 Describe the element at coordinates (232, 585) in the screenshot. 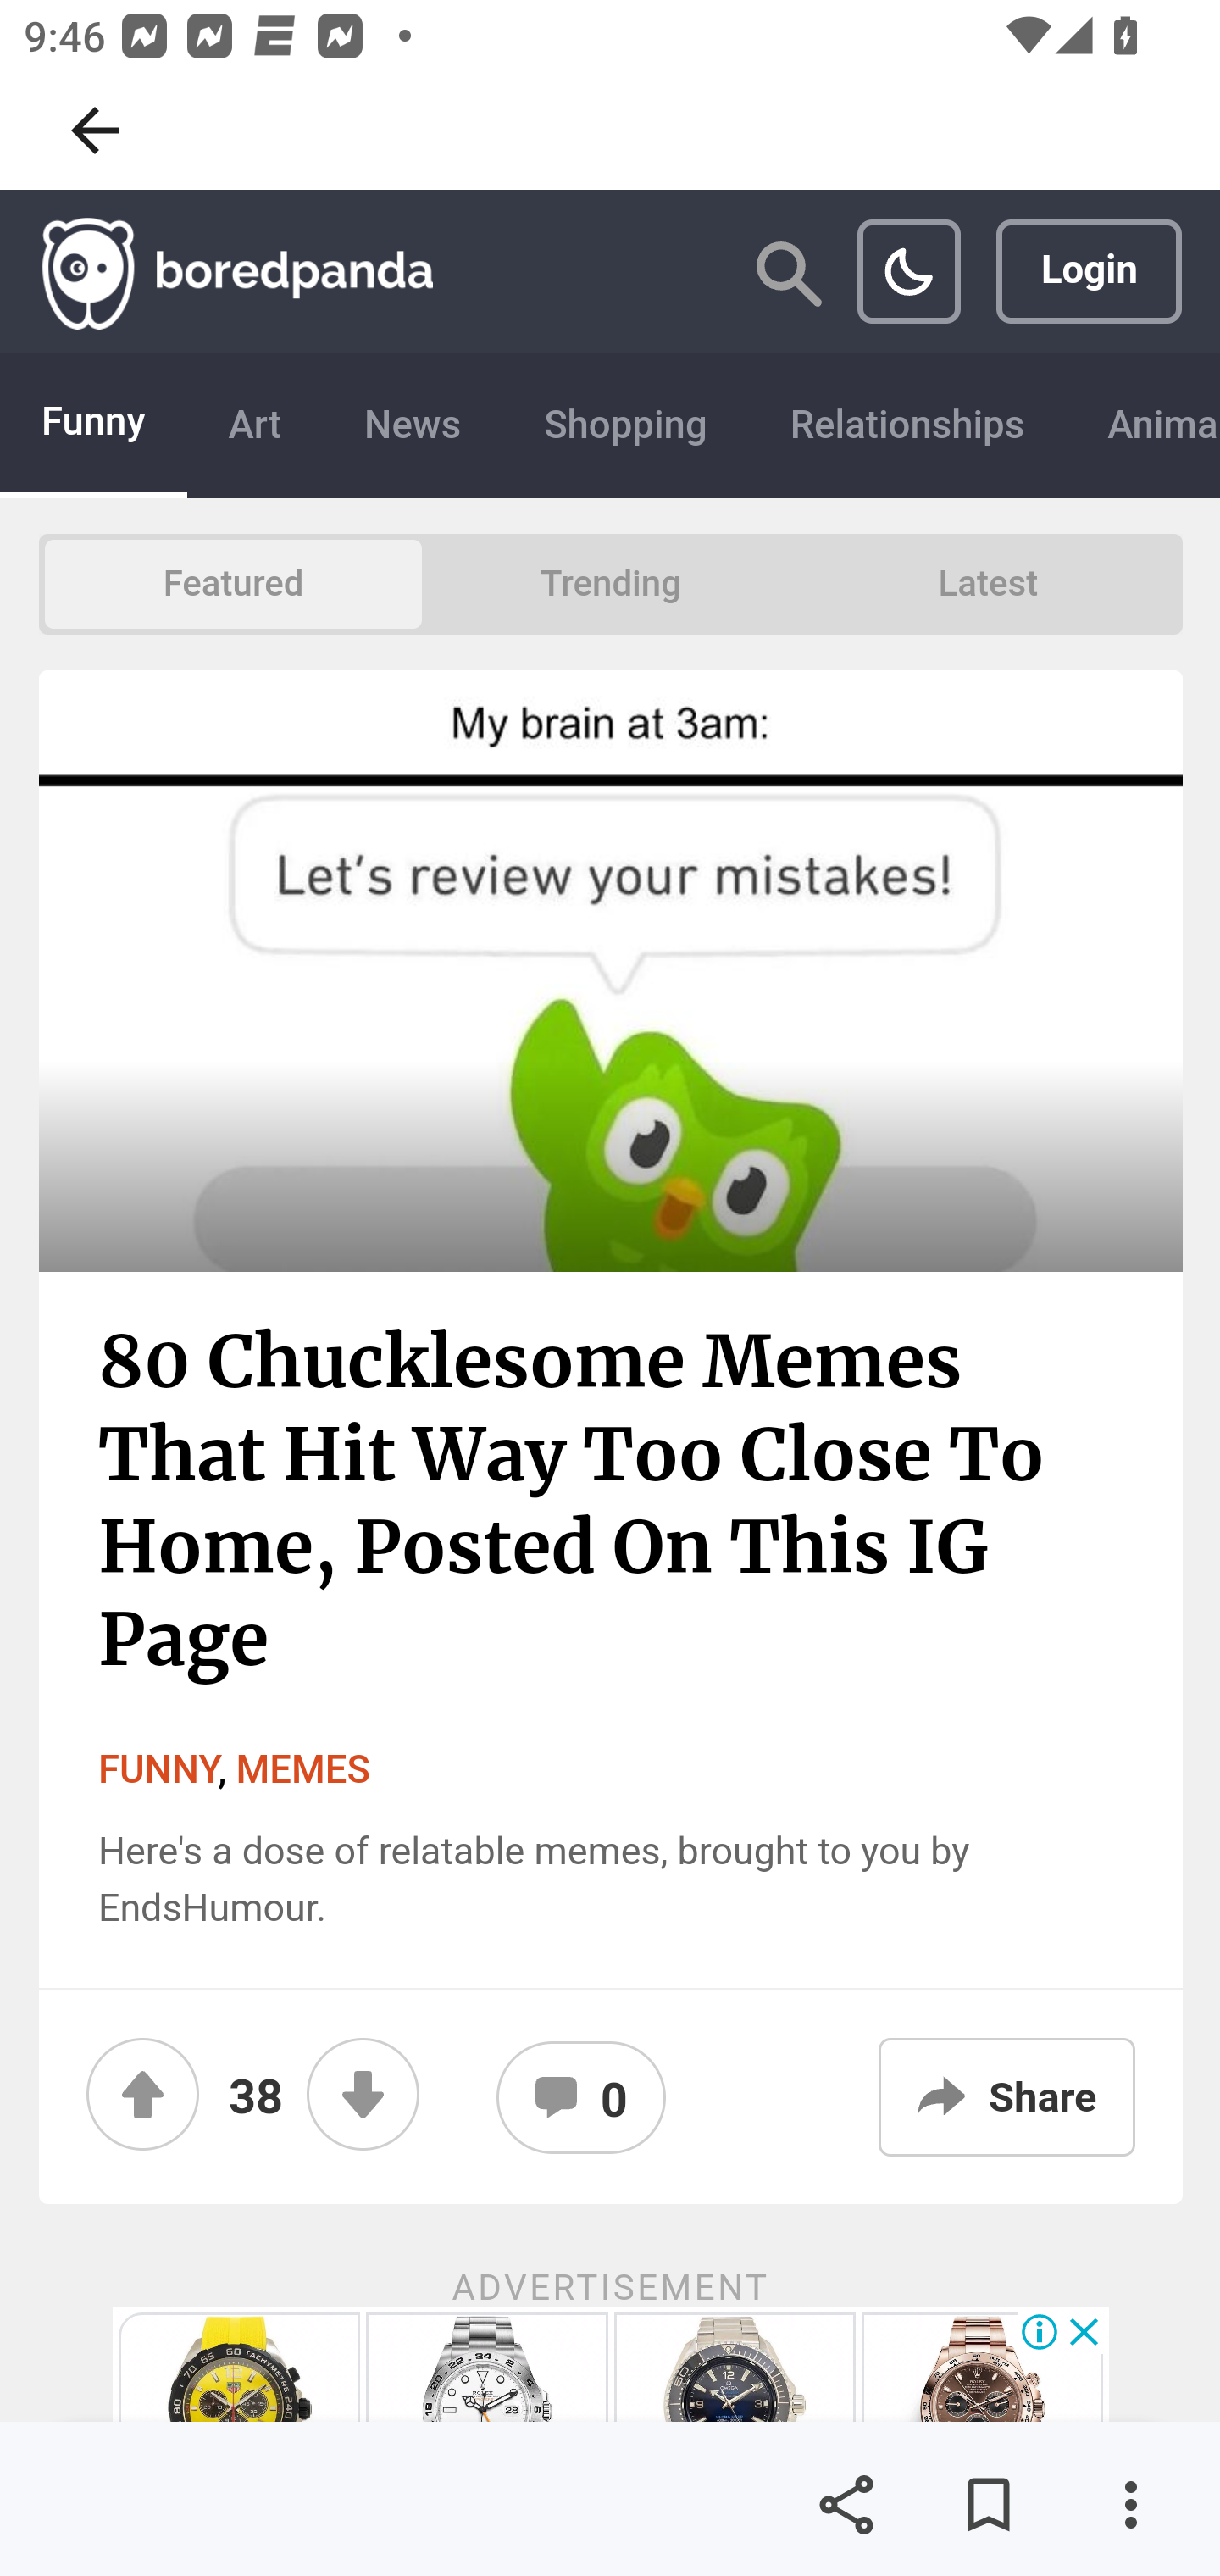

I see `Featured` at that location.